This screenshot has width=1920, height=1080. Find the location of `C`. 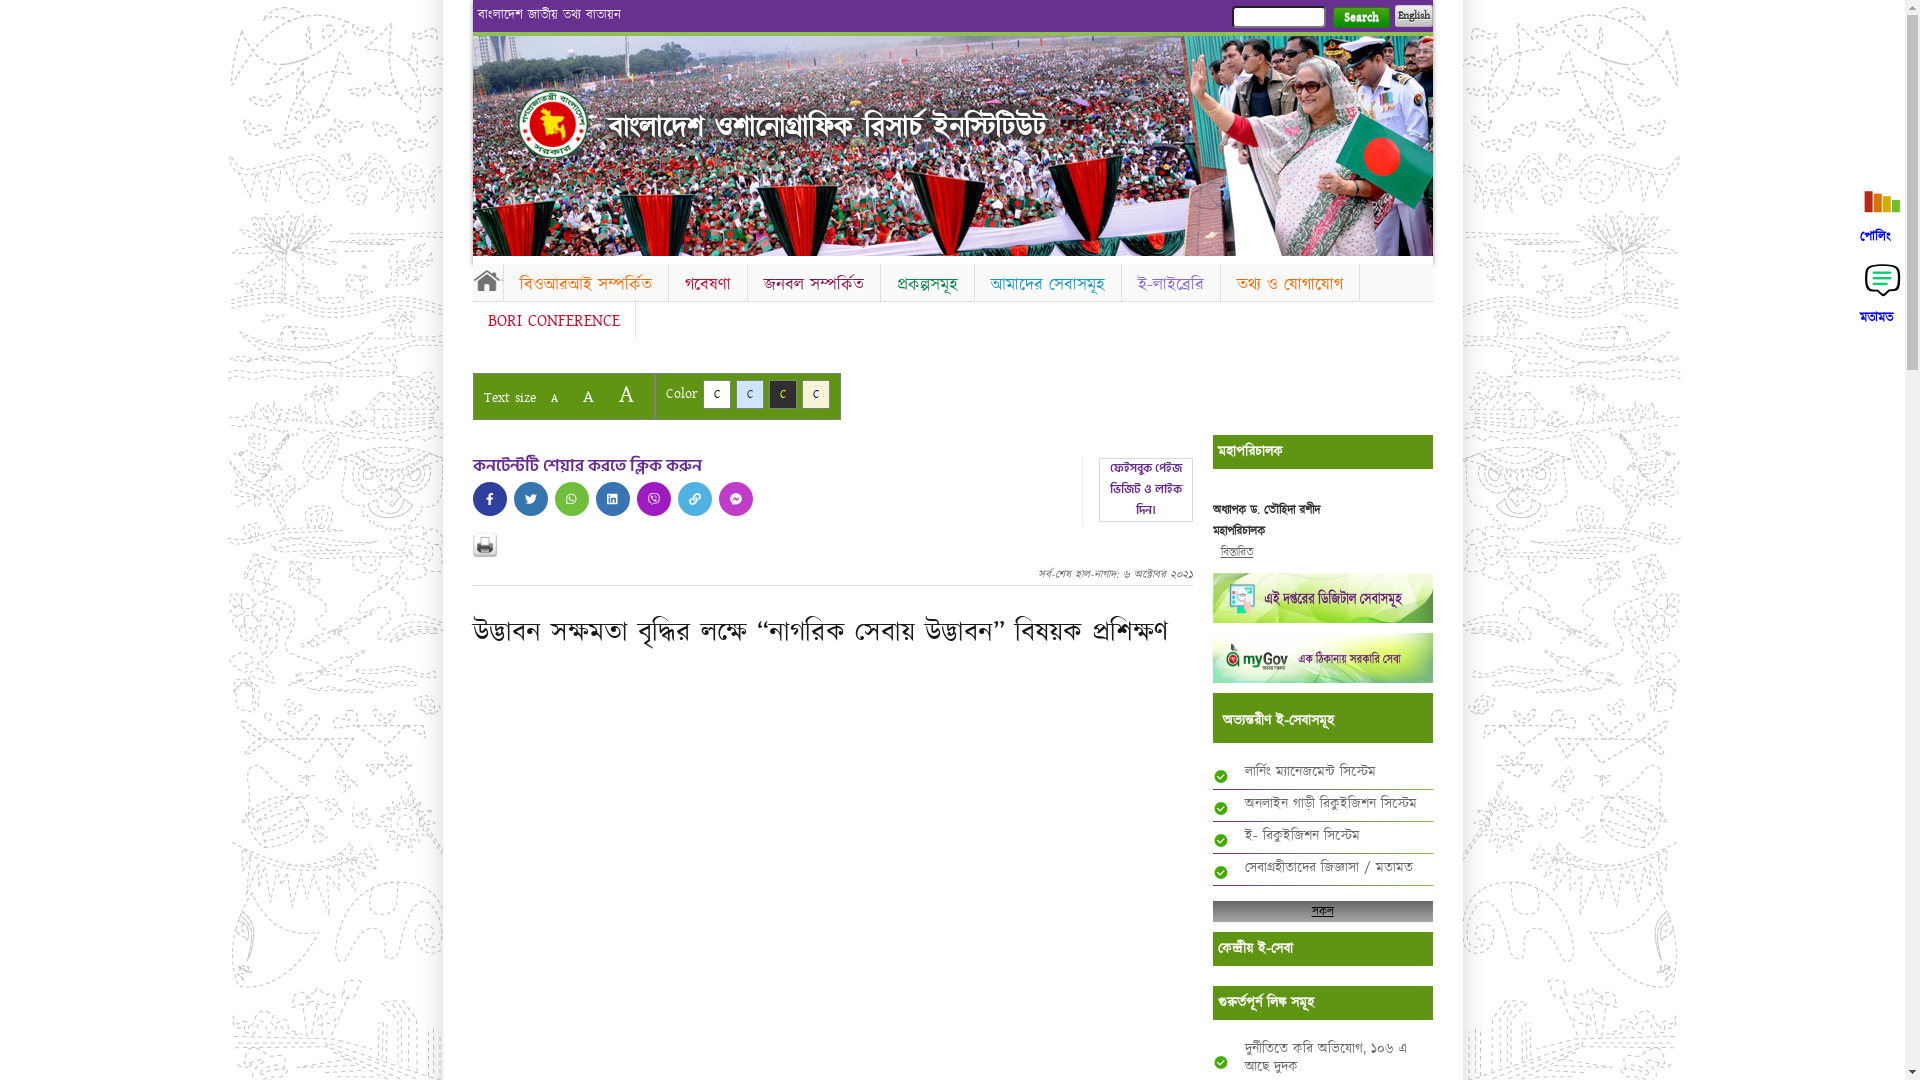

C is located at coordinates (750, 394).